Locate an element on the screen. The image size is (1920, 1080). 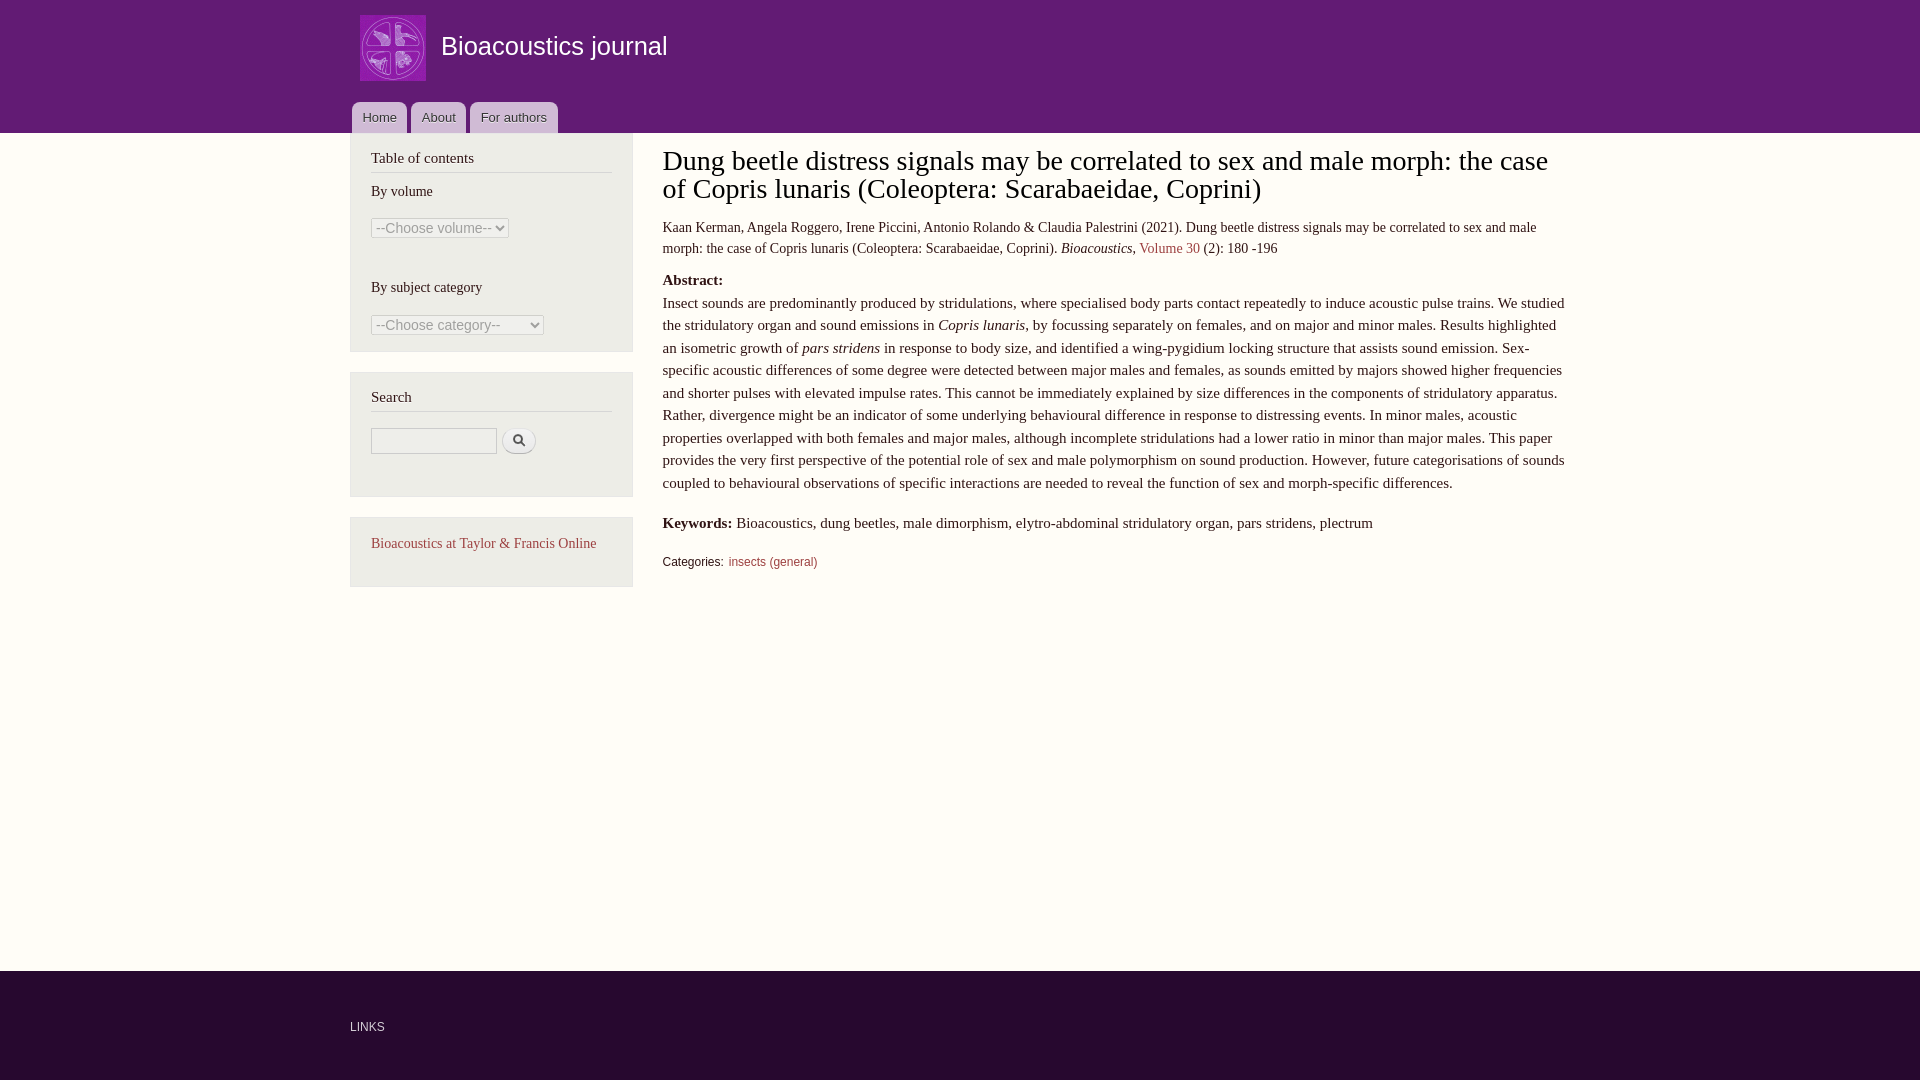
Home is located at coordinates (554, 46).